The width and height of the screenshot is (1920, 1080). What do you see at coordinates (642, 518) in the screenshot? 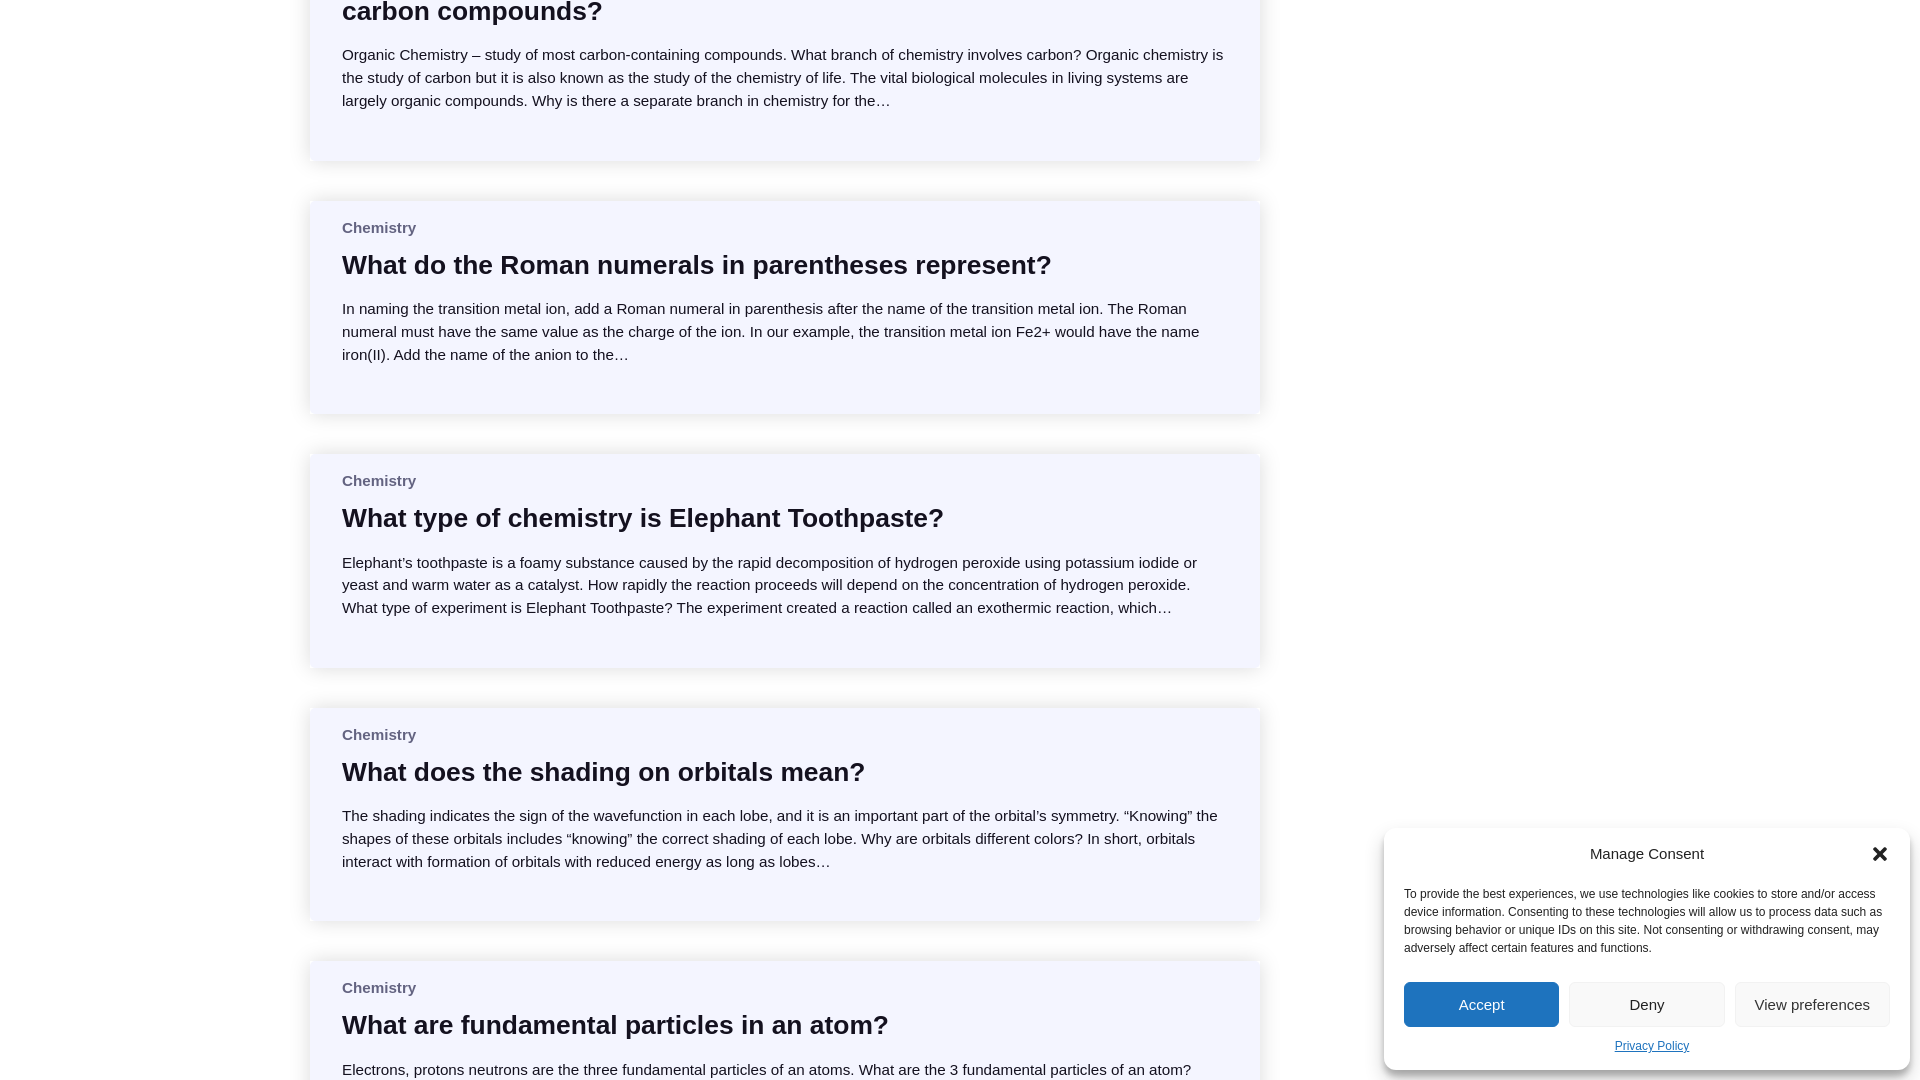
I see `What type of chemistry is Elephant Toothpaste?` at bounding box center [642, 518].